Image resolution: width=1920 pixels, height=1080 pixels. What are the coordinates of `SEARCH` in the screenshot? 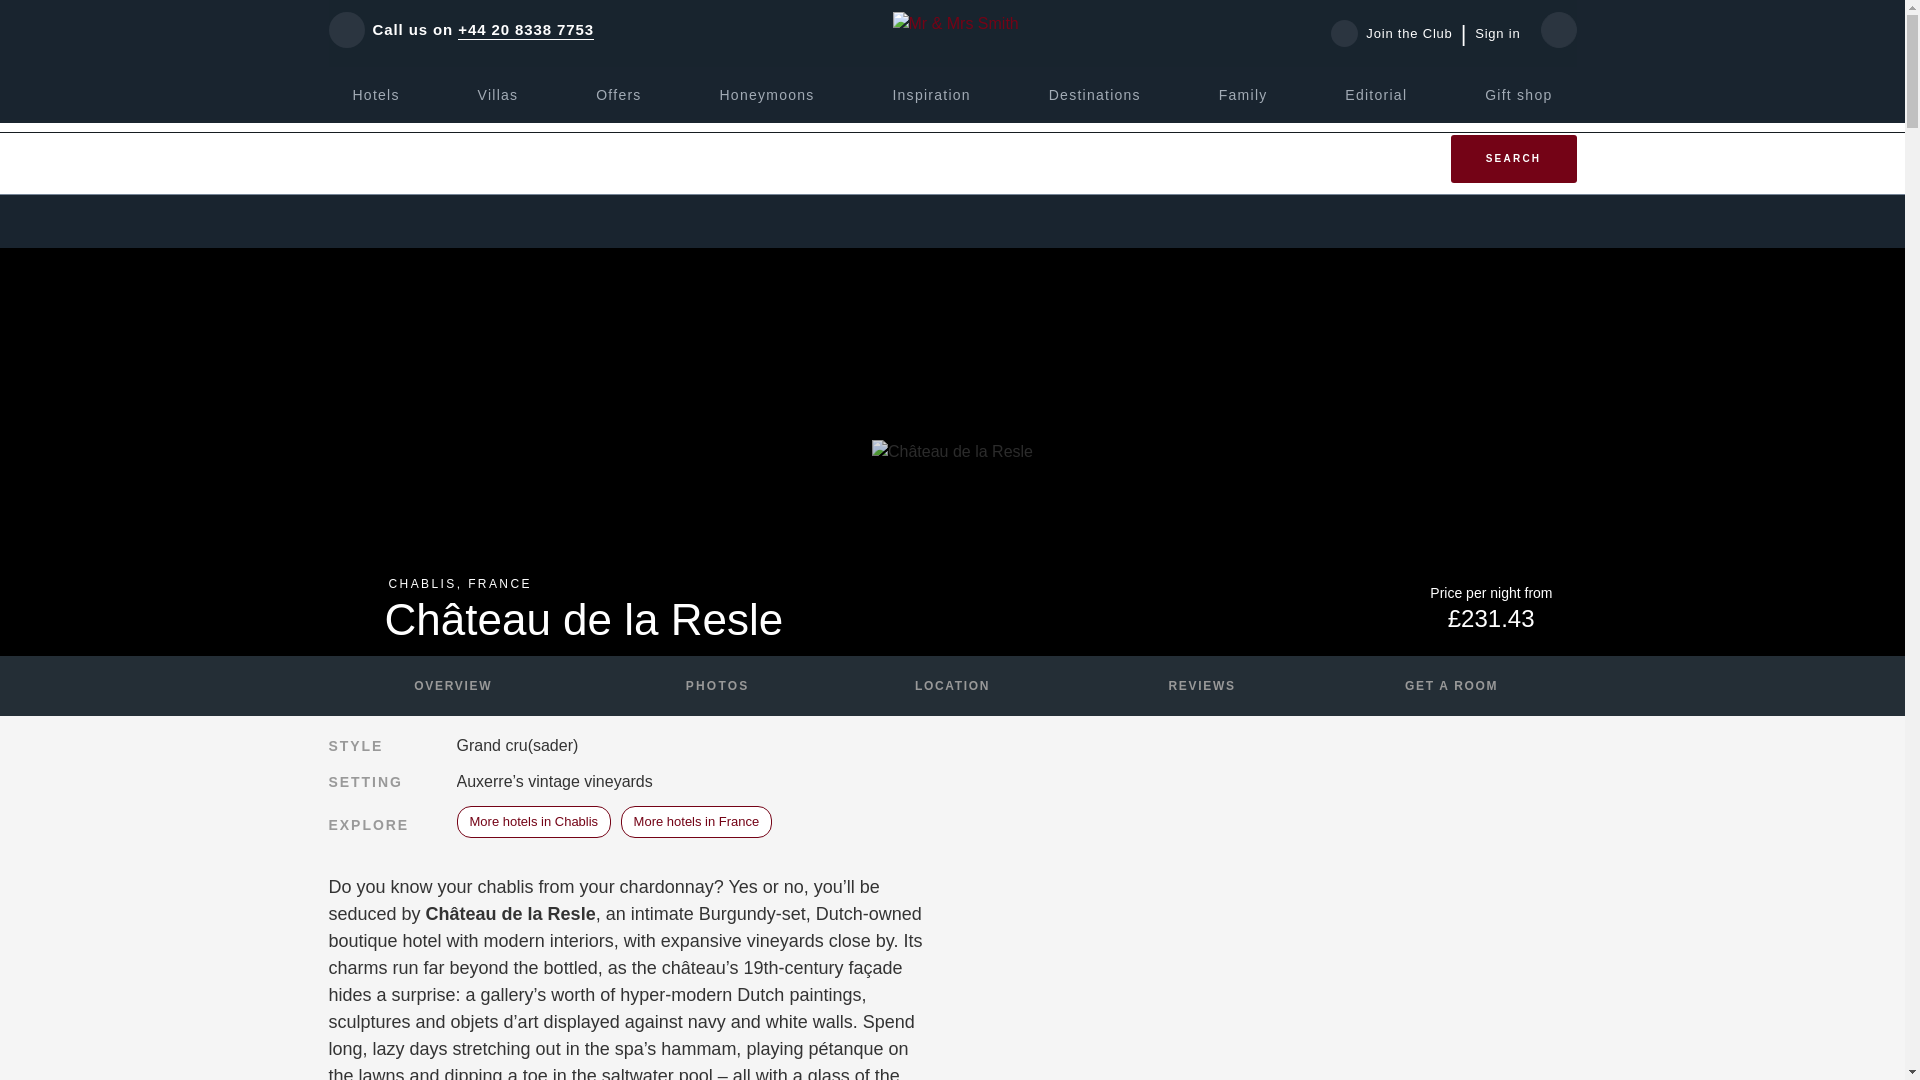 It's located at (1512, 158).